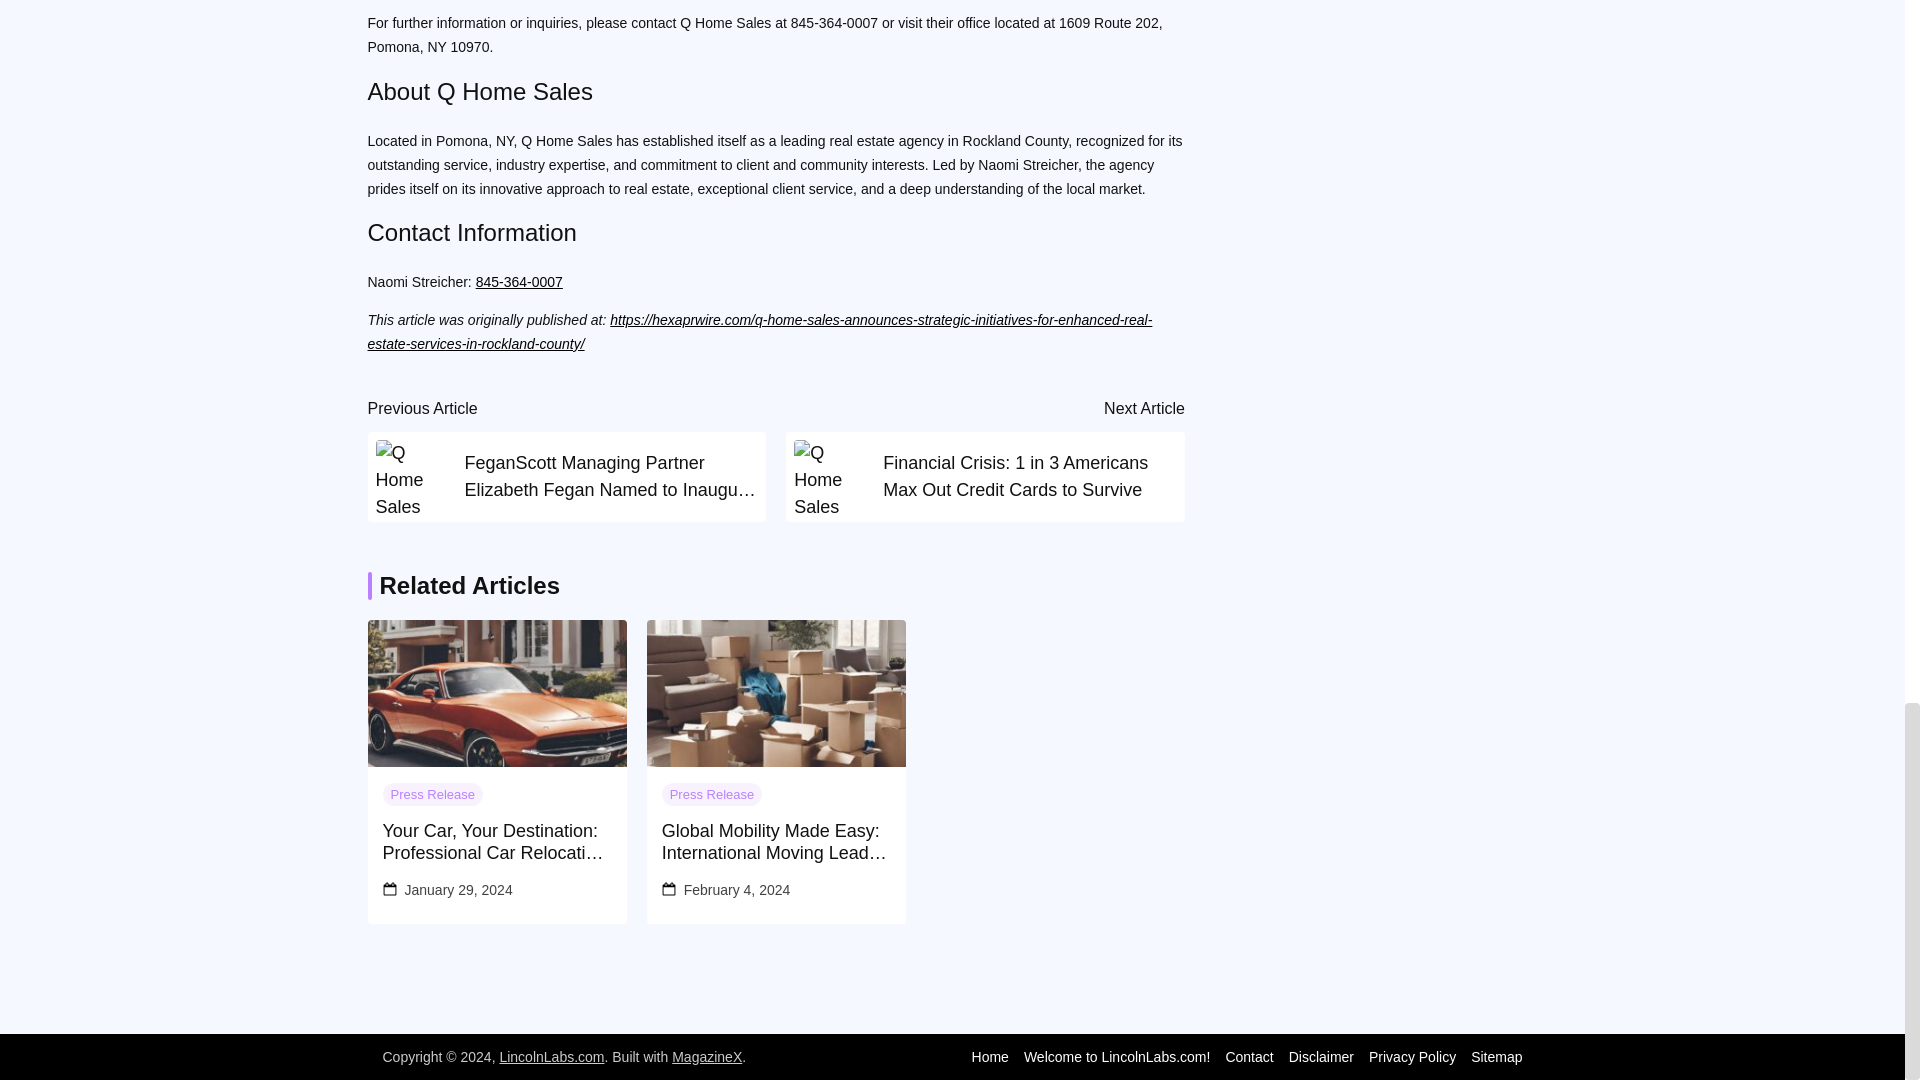  What do you see at coordinates (706, 1056) in the screenshot?
I see `MagazineX` at bounding box center [706, 1056].